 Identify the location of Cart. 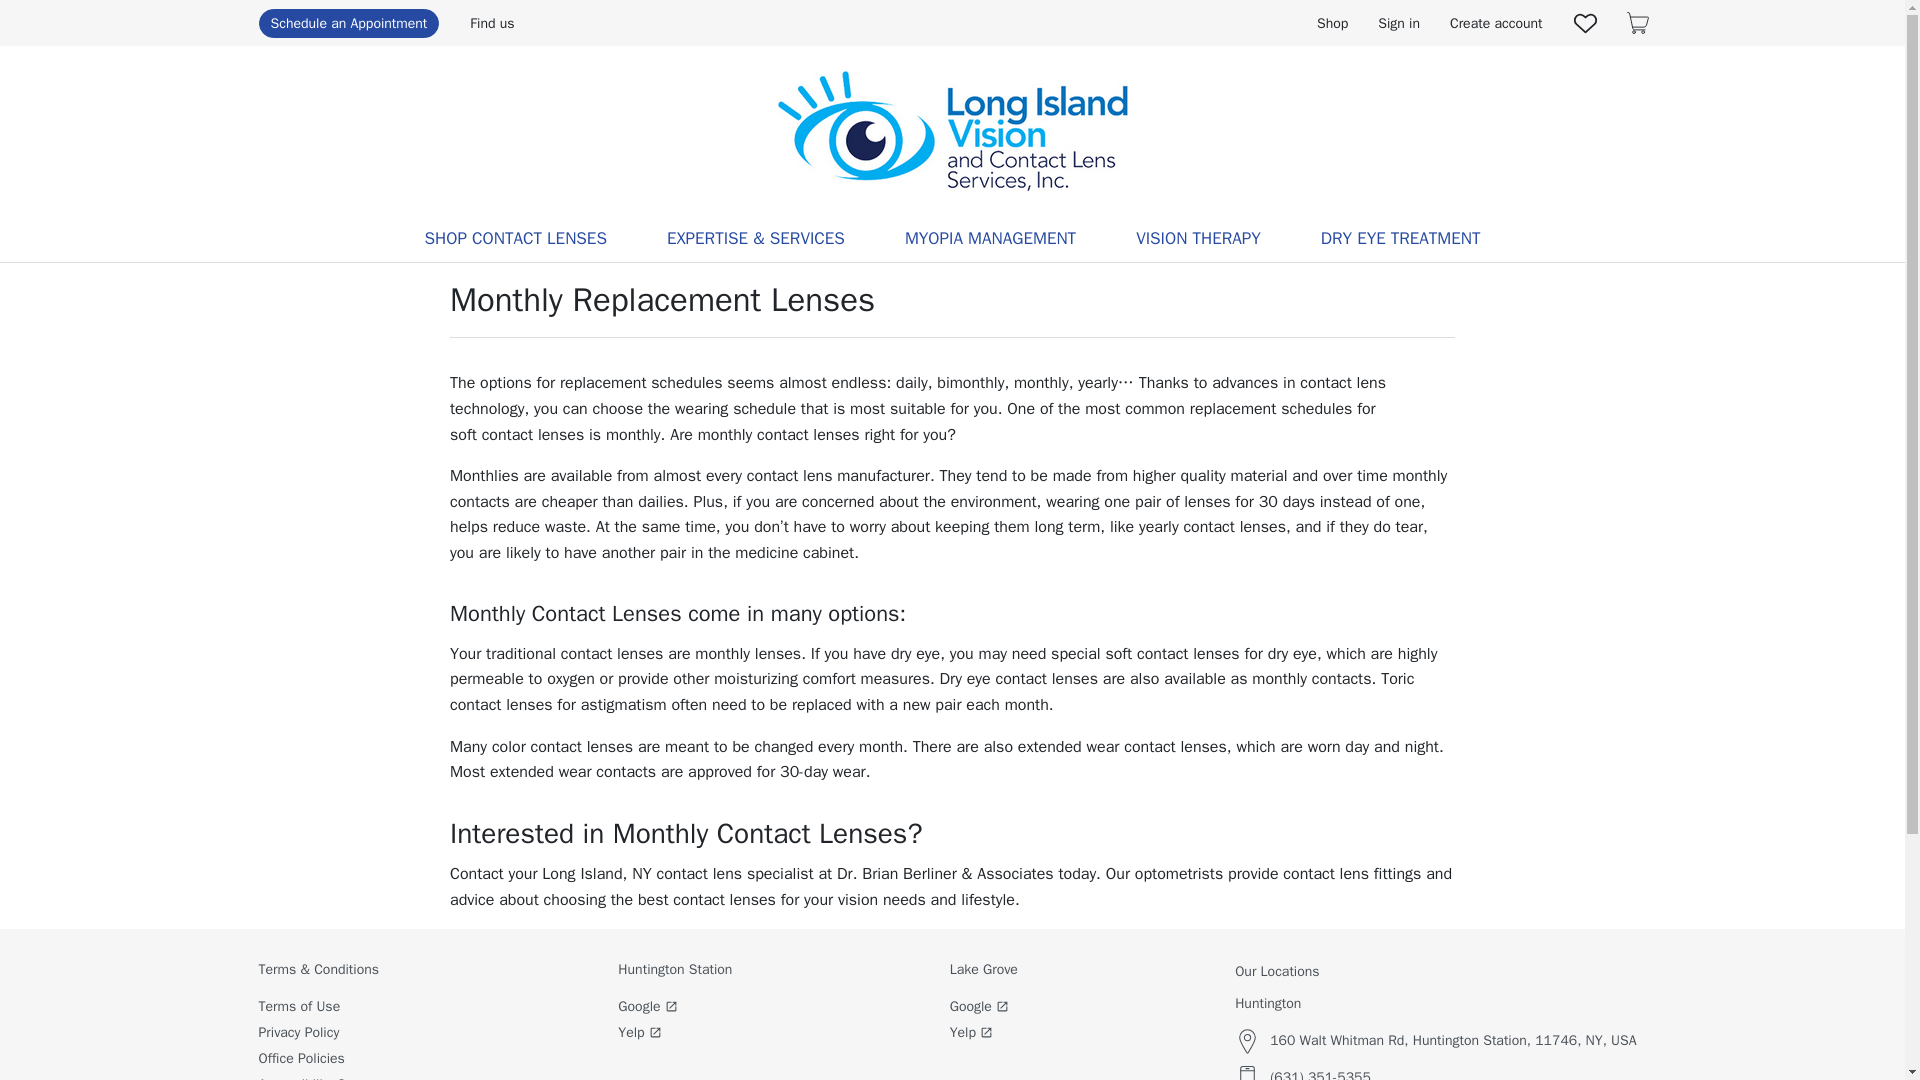
(1637, 23).